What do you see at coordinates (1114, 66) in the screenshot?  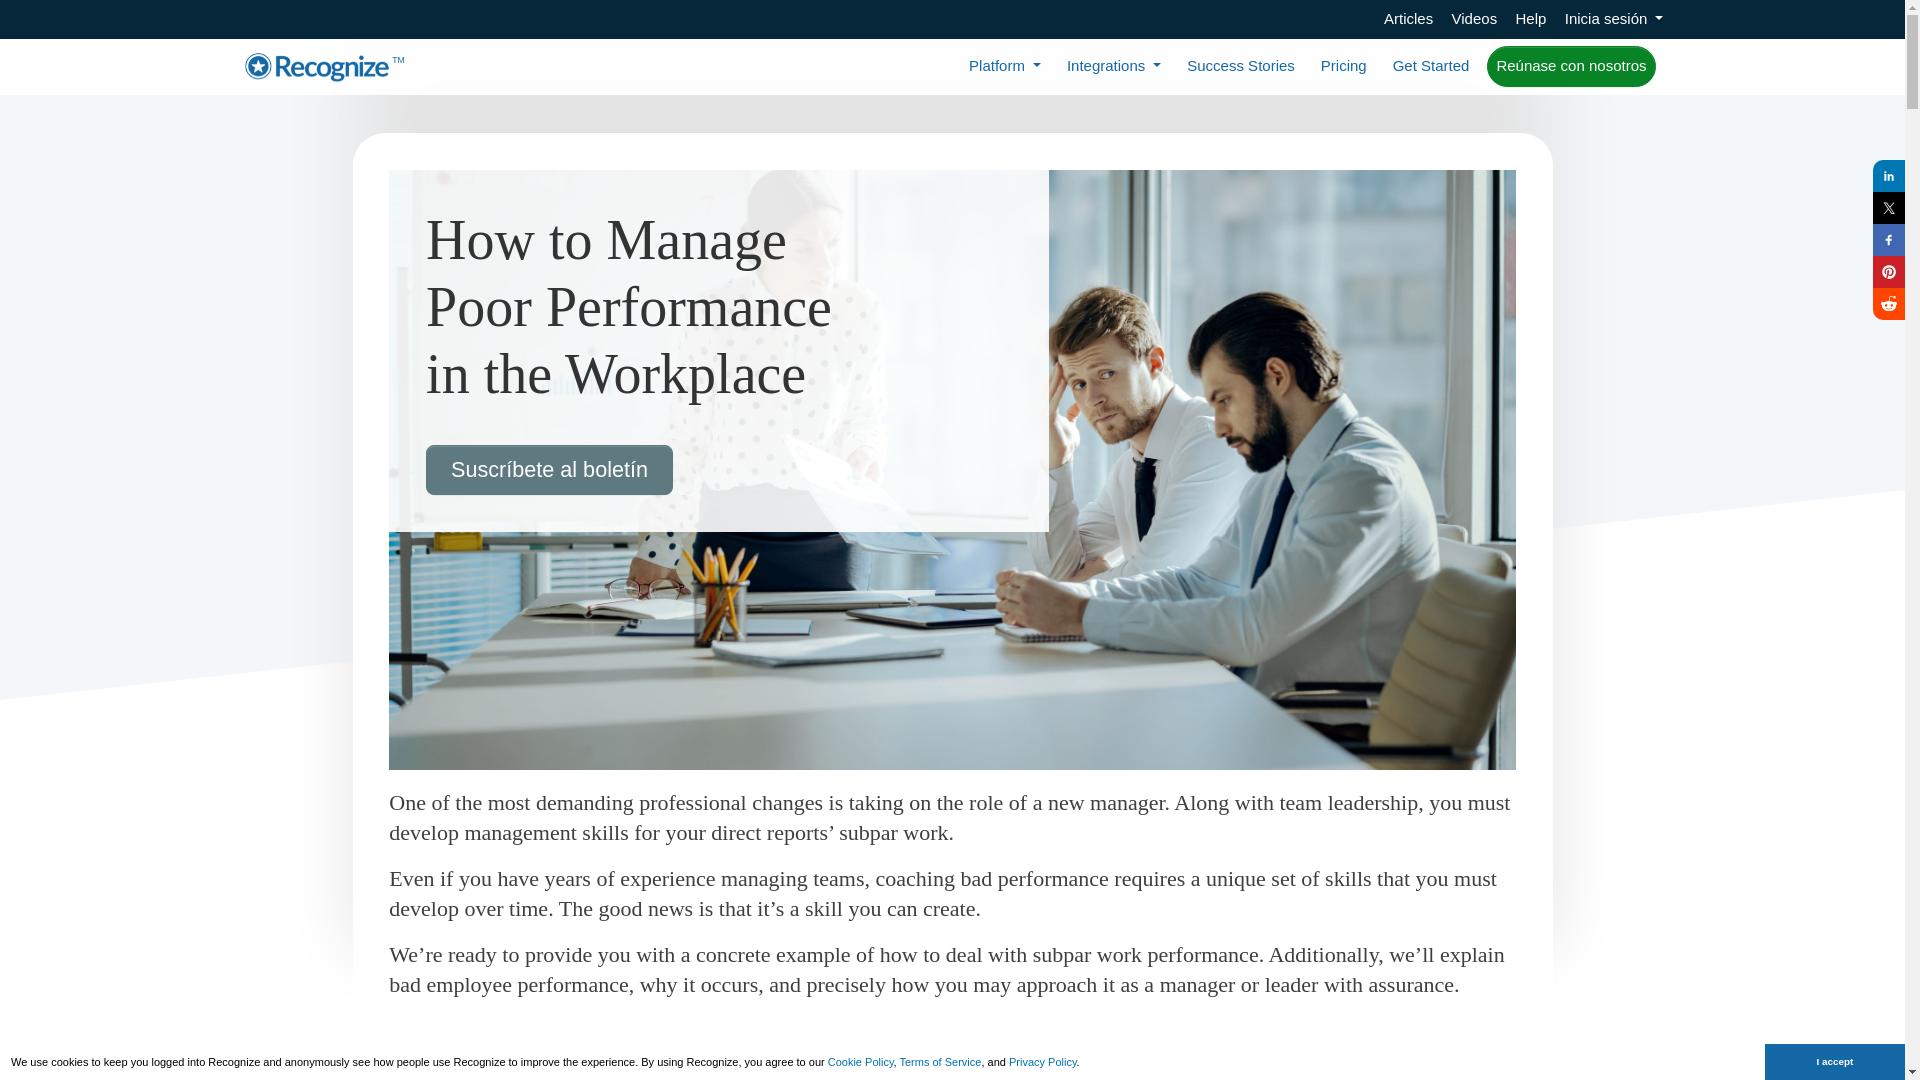 I see `Integrations` at bounding box center [1114, 66].